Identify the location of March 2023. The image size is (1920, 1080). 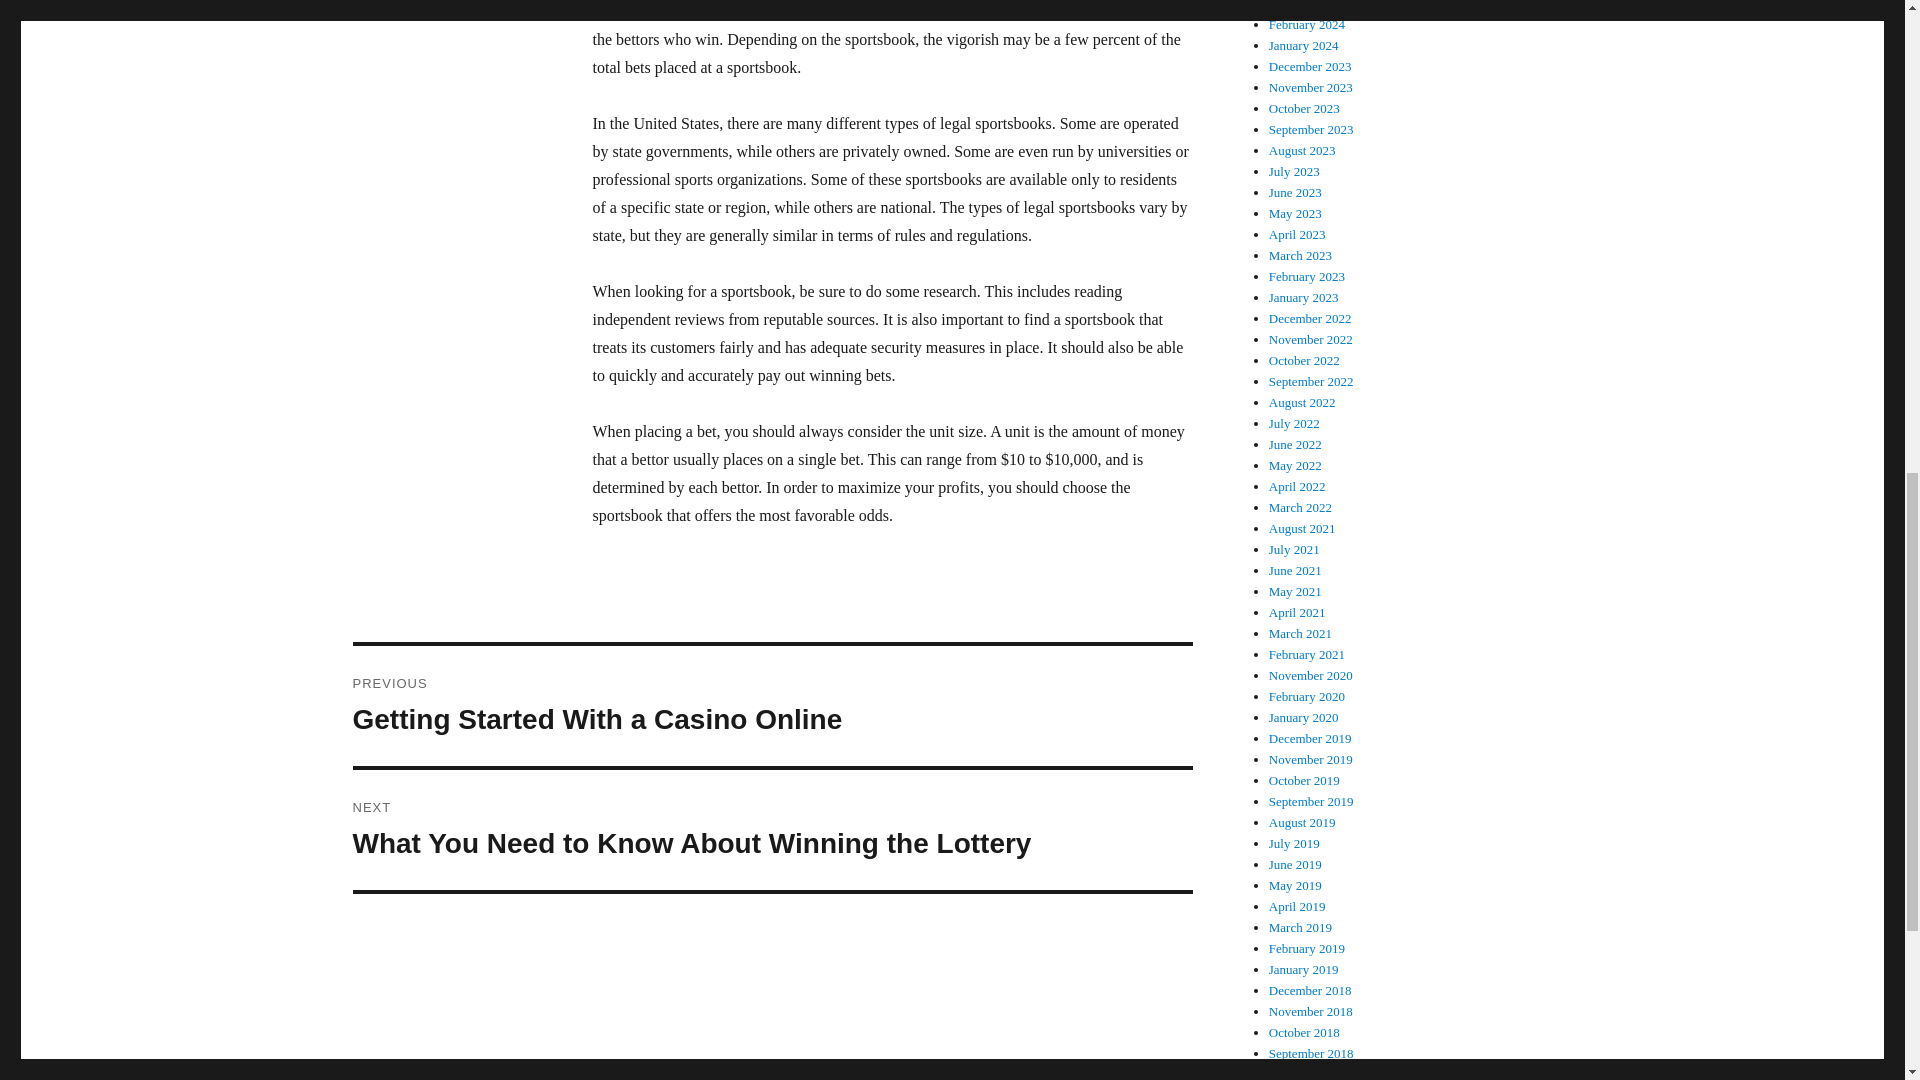
(1300, 256).